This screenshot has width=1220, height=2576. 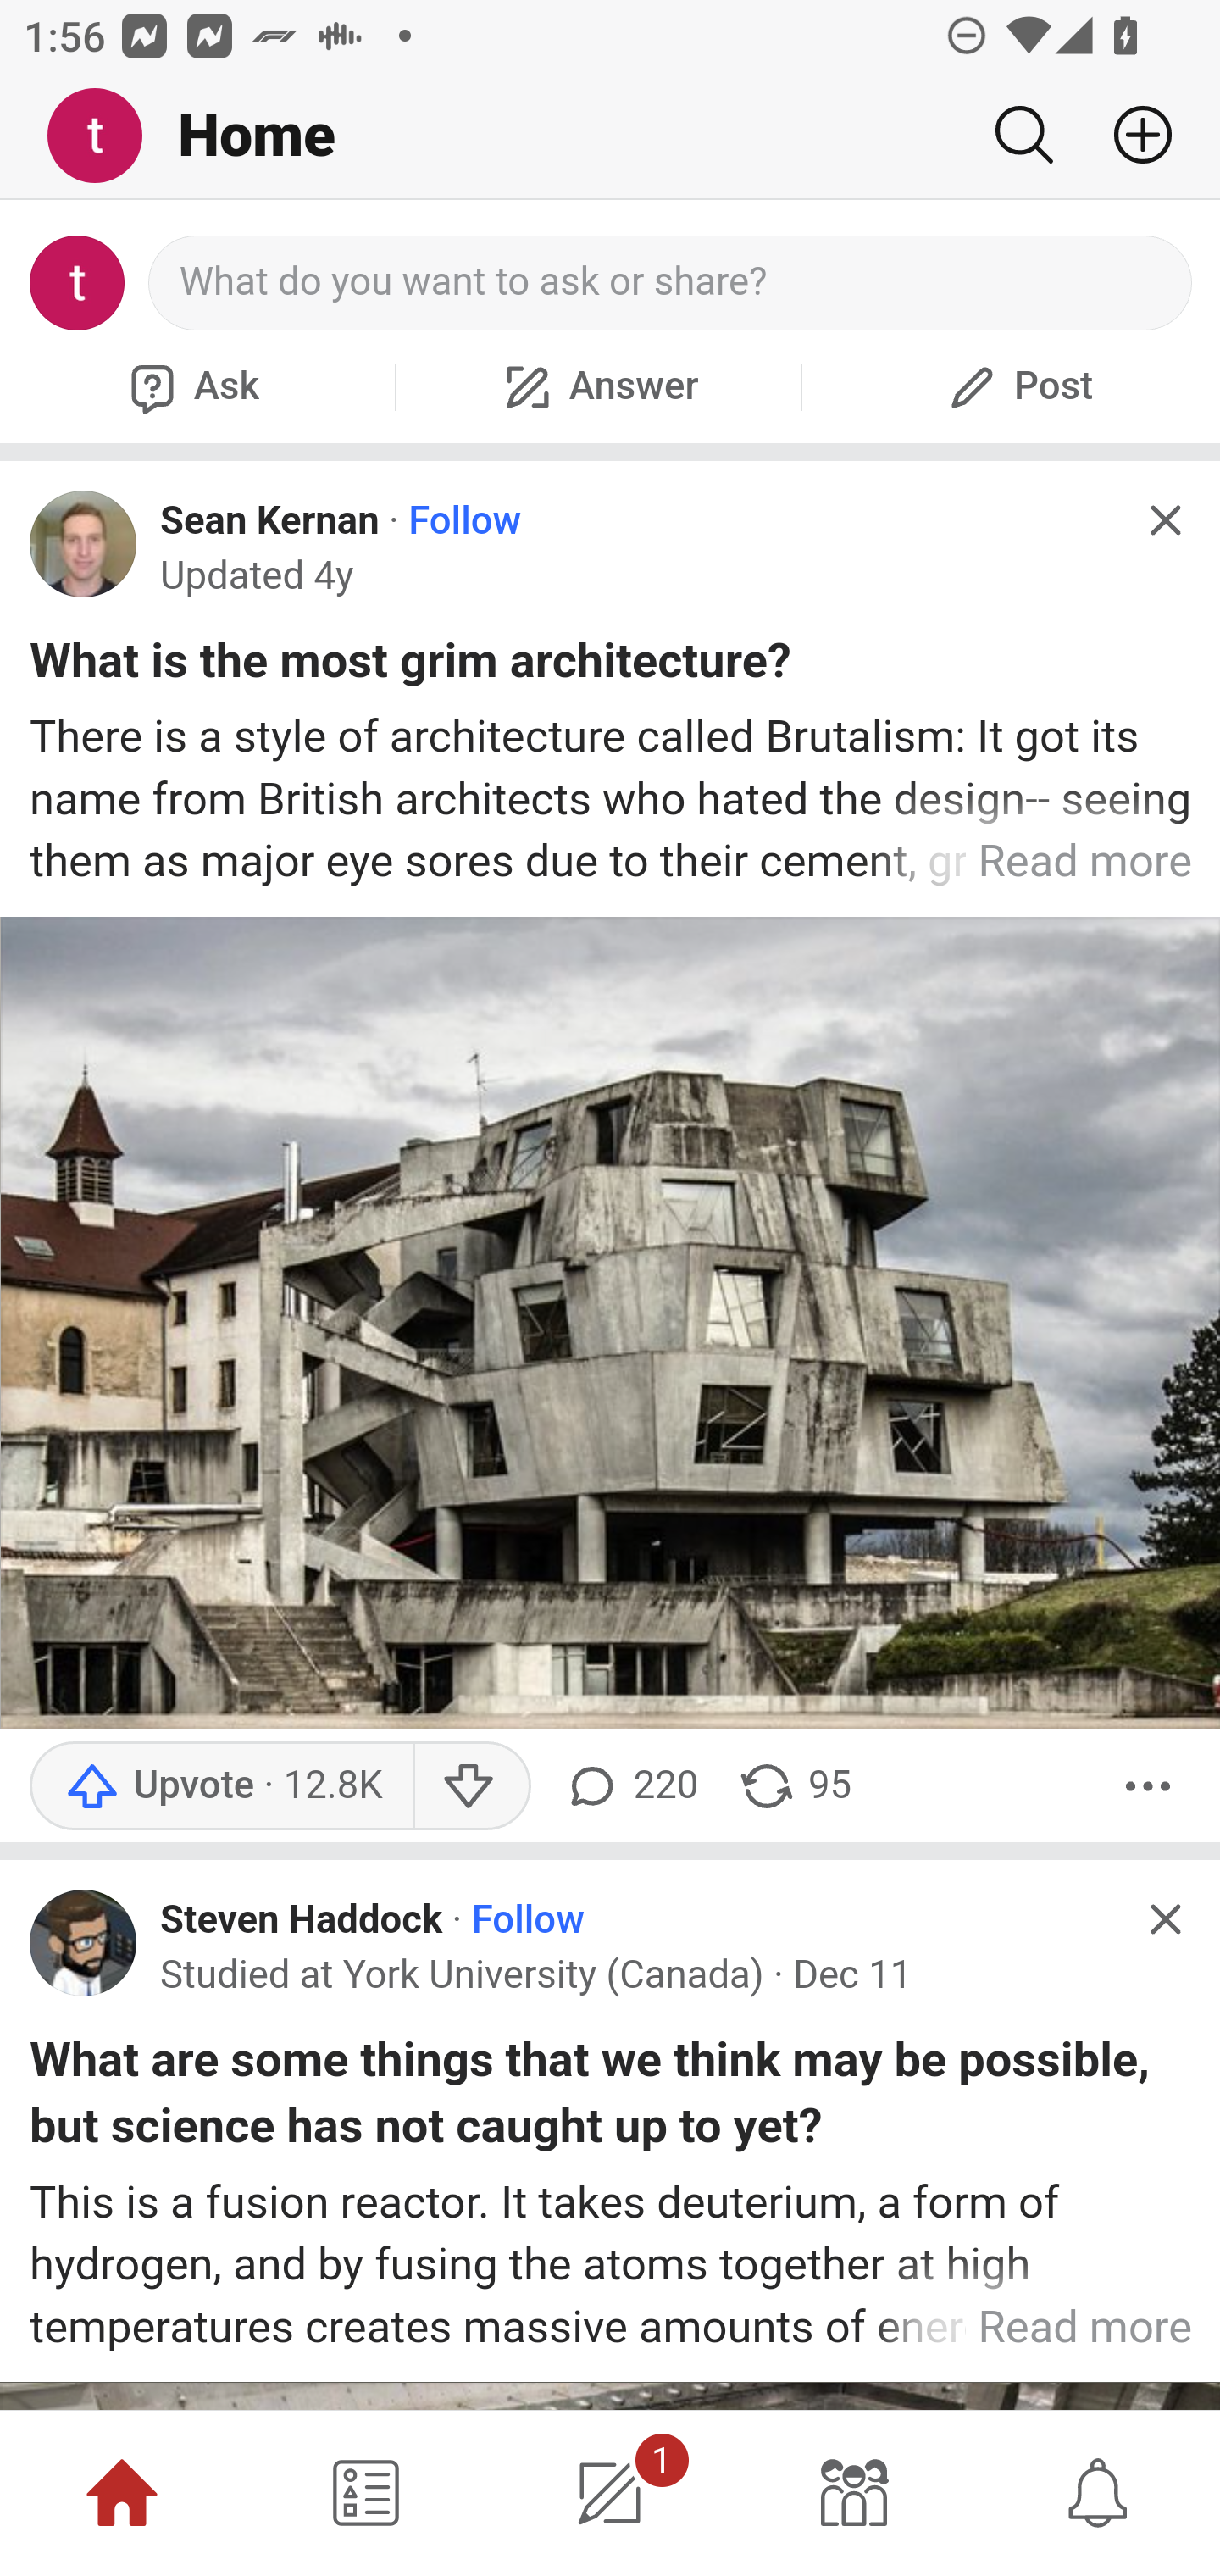 I want to click on Ask, so click(x=191, y=386).